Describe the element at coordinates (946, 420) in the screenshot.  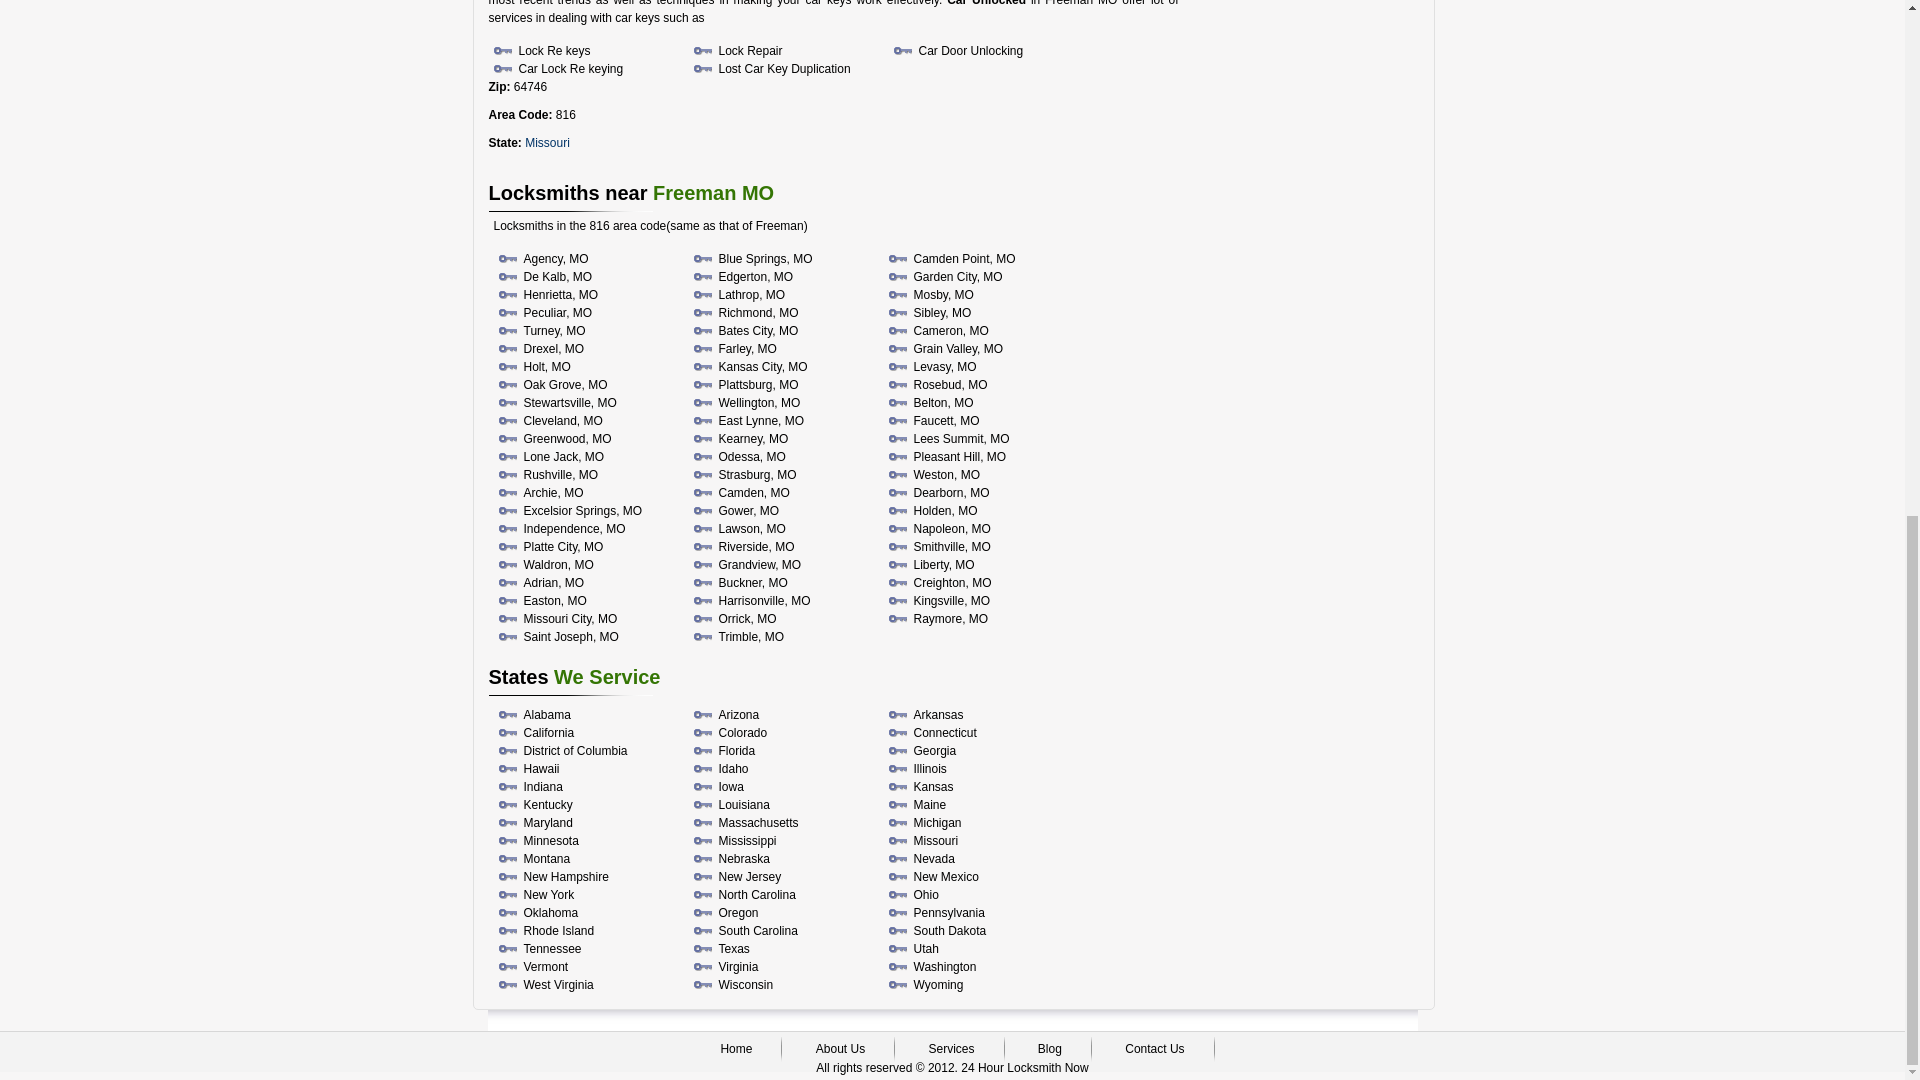
I see `Faucett, MO` at that location.